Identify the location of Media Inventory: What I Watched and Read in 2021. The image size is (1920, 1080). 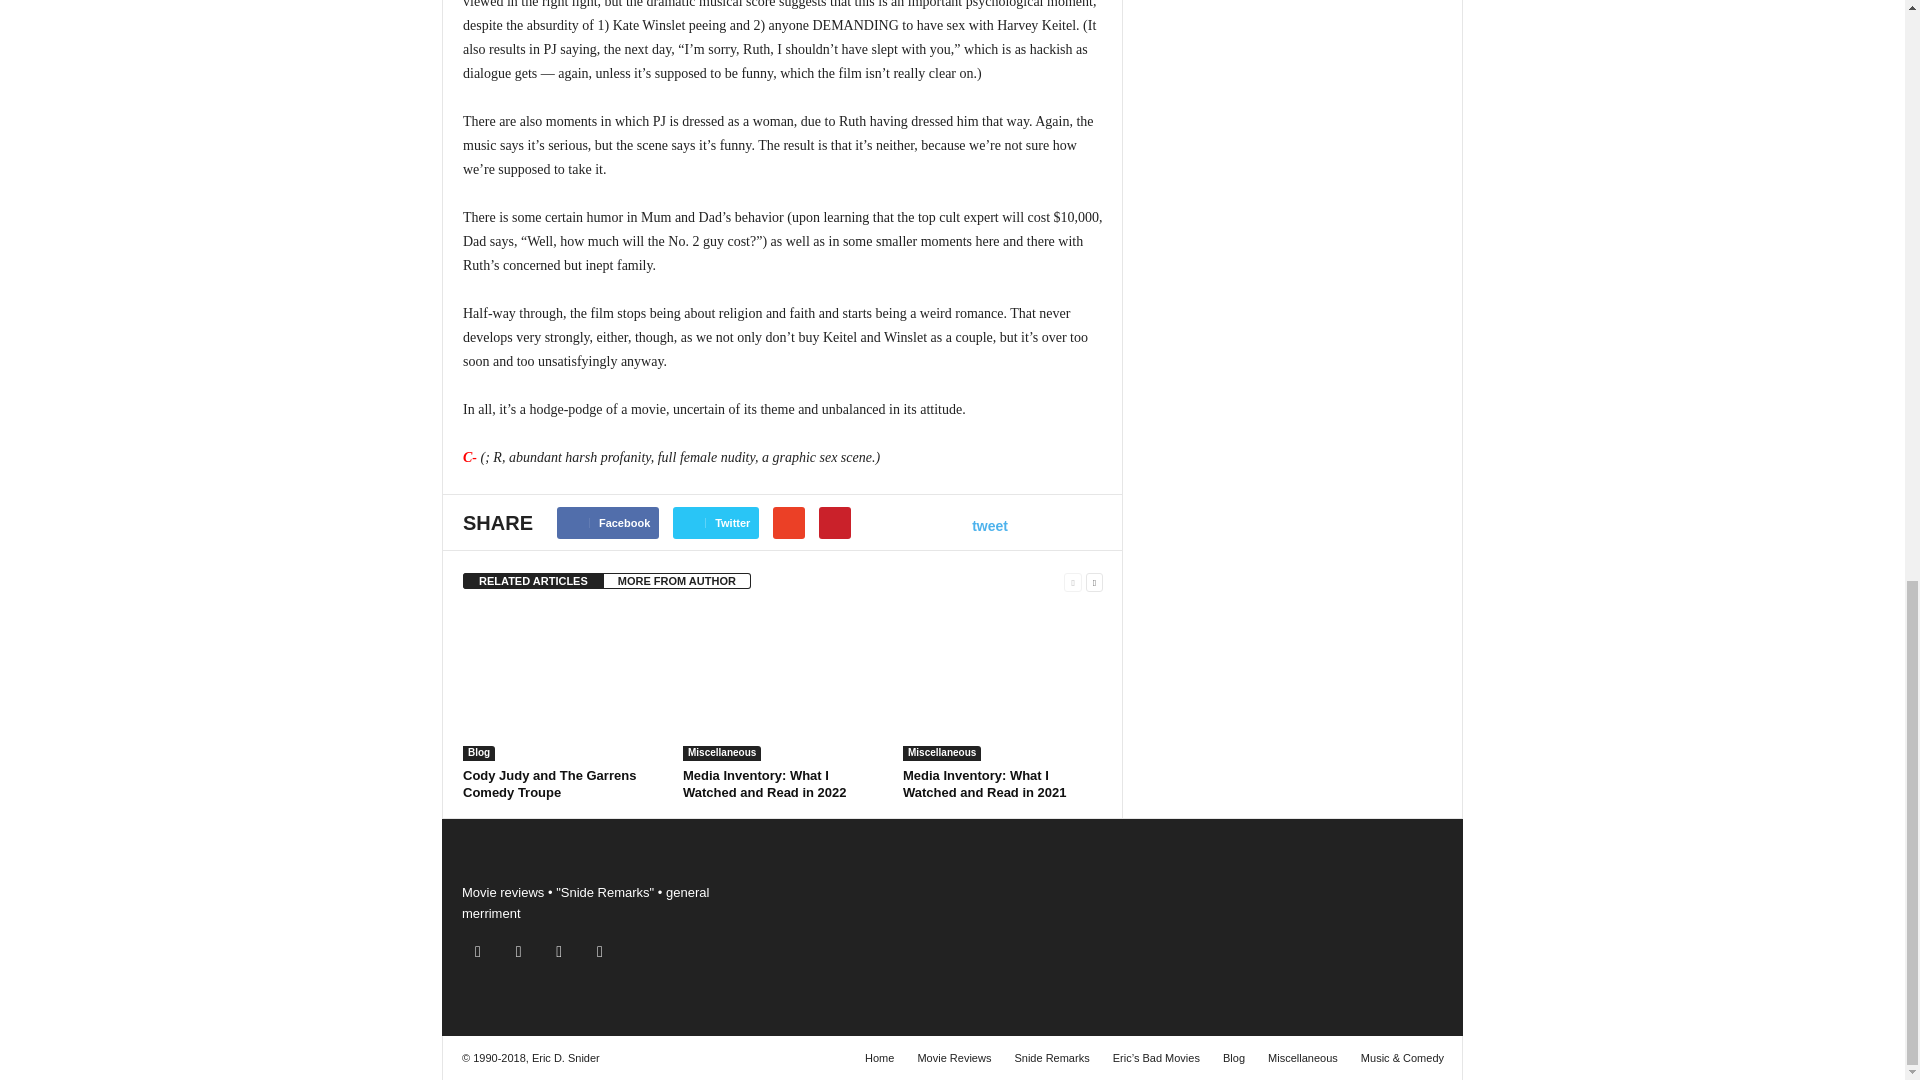
(1002, 686).